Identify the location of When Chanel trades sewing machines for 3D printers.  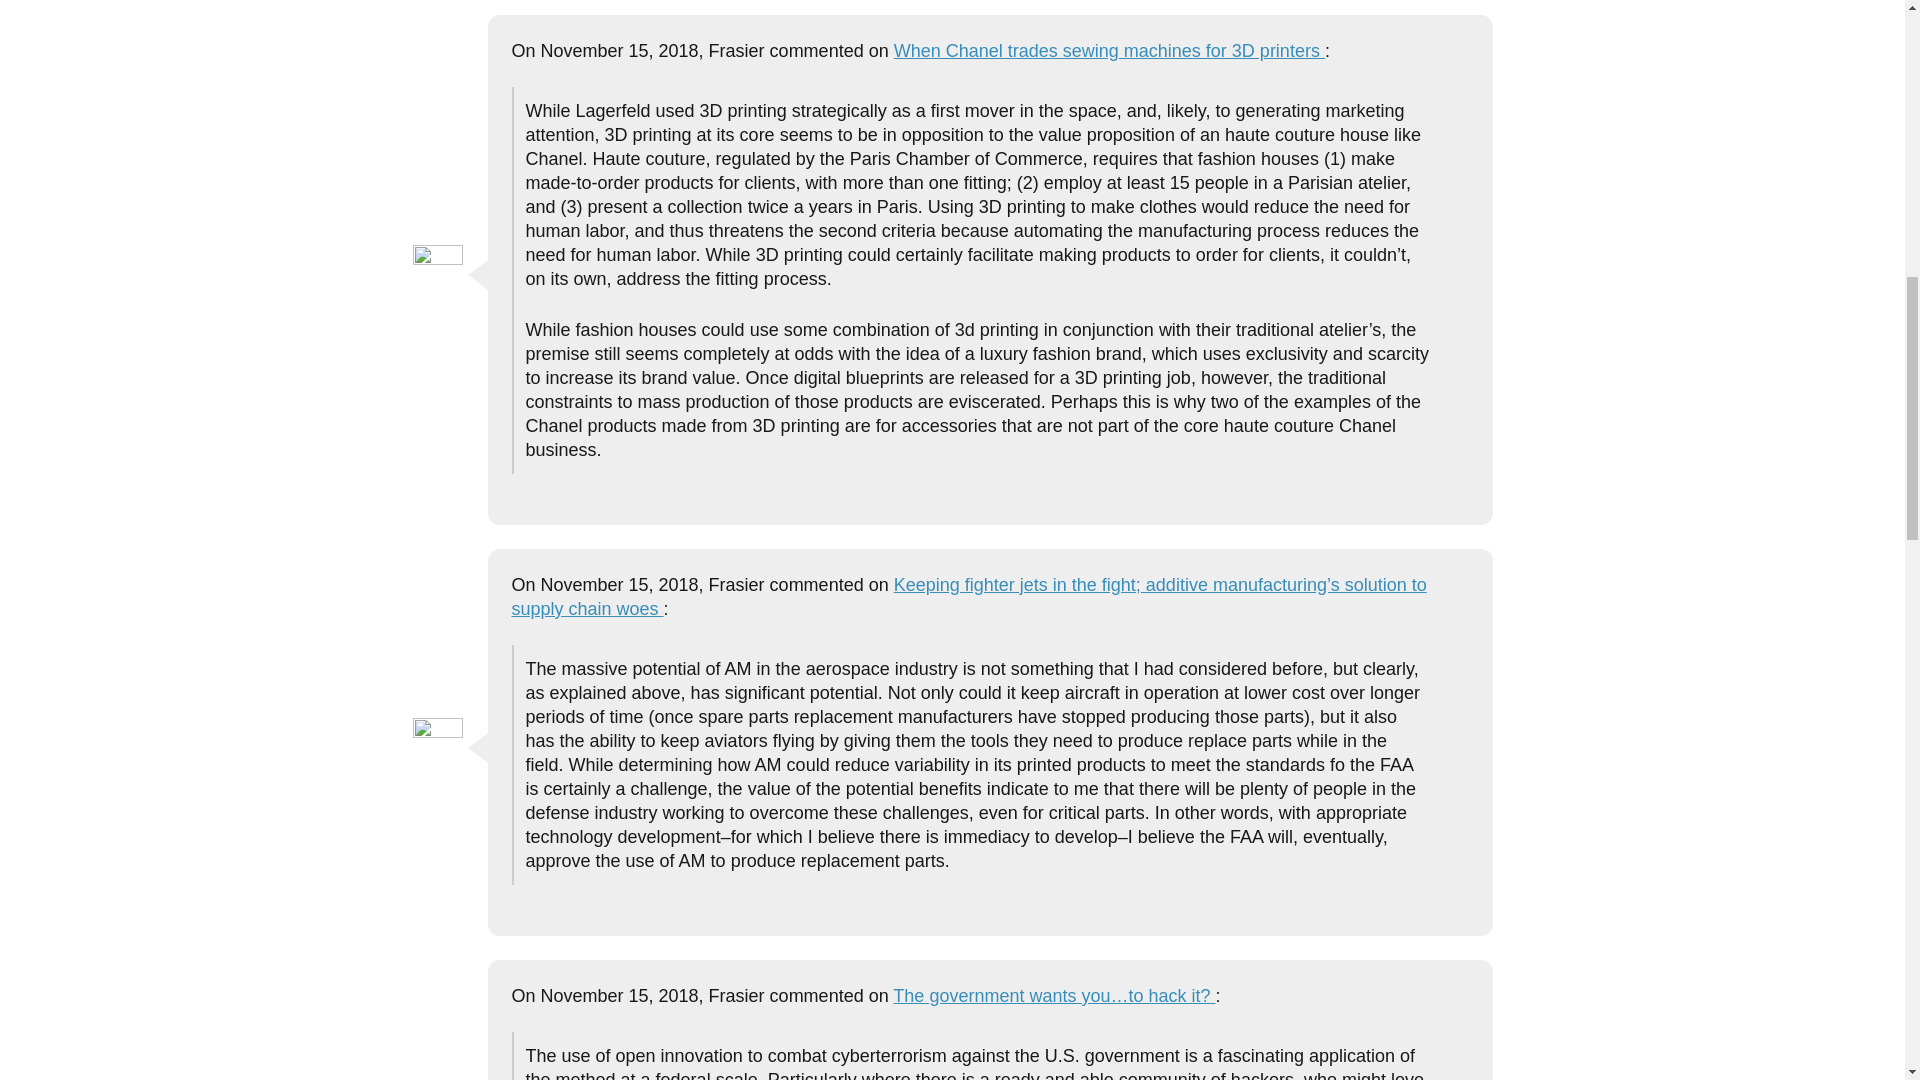
(1109, 50).